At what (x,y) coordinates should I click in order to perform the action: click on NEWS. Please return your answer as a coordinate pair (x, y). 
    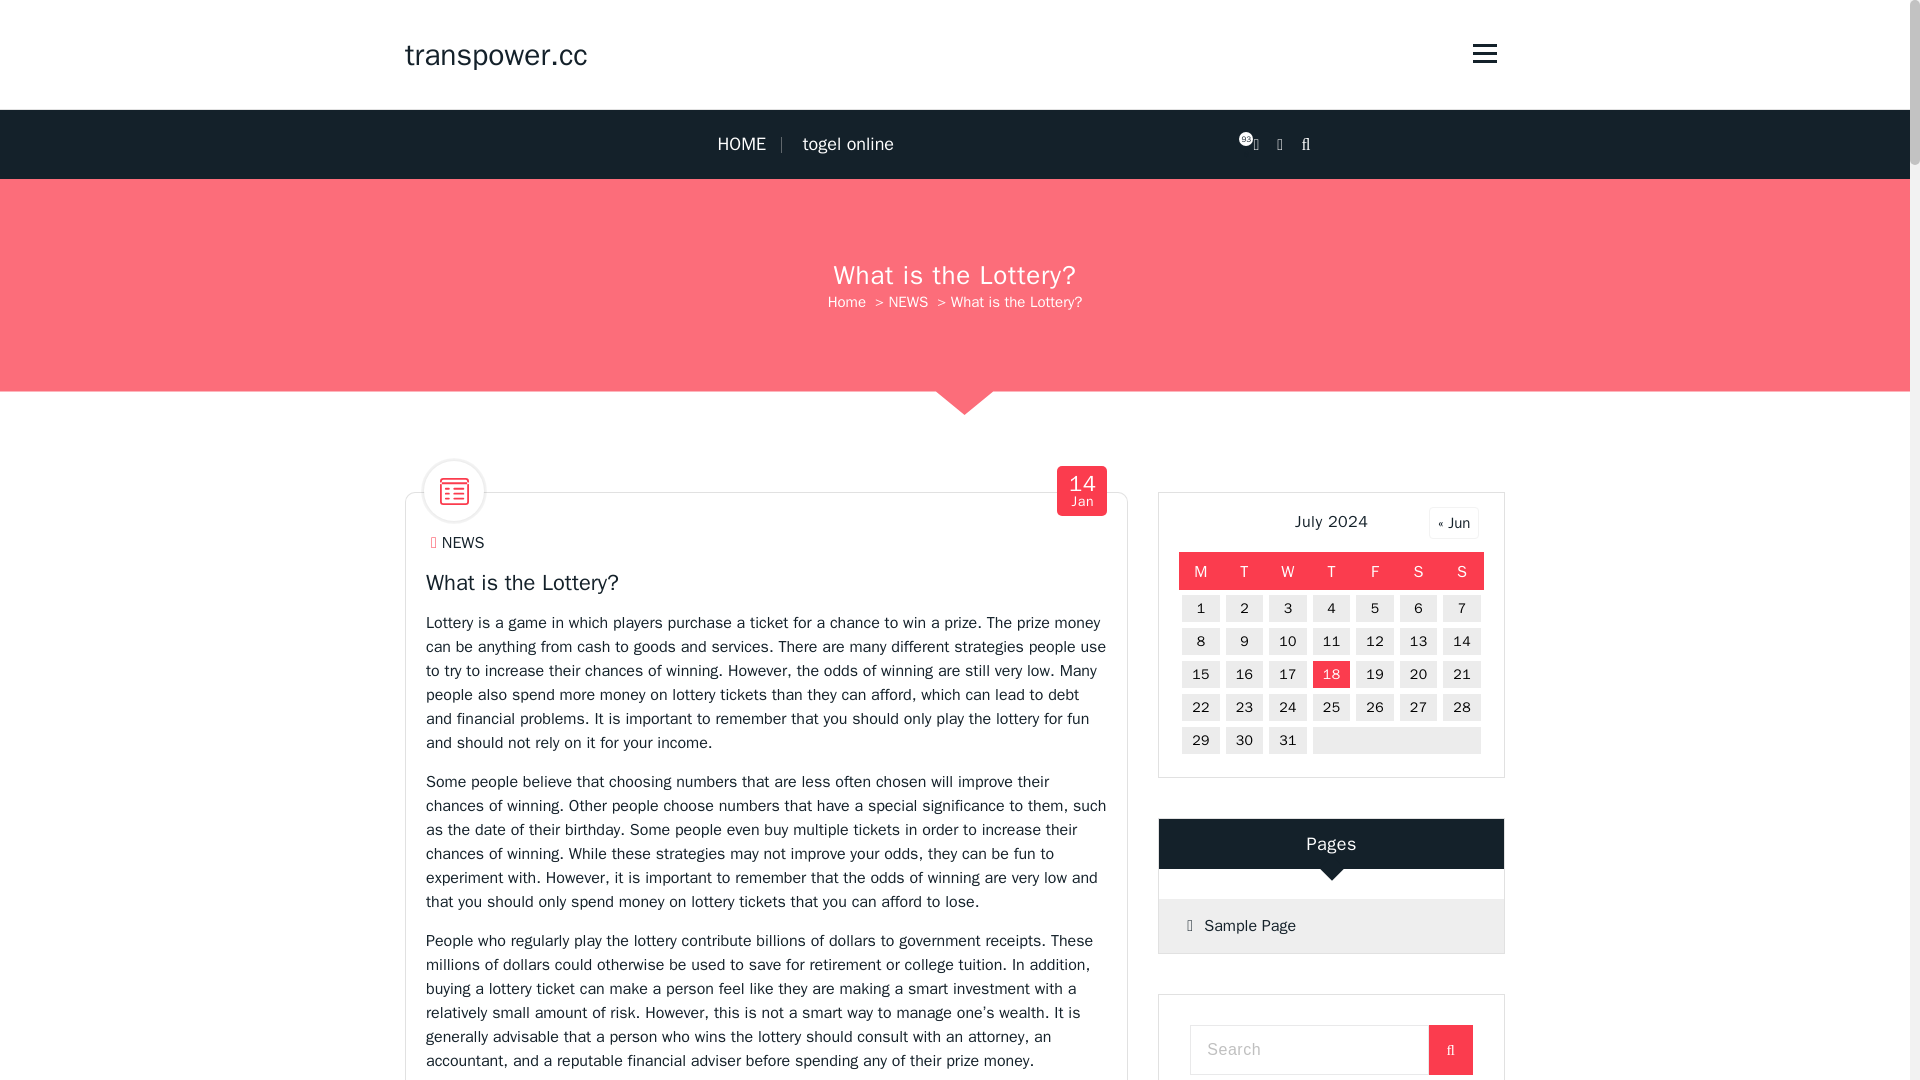
    Looking at the image, I should click on (463, 544).